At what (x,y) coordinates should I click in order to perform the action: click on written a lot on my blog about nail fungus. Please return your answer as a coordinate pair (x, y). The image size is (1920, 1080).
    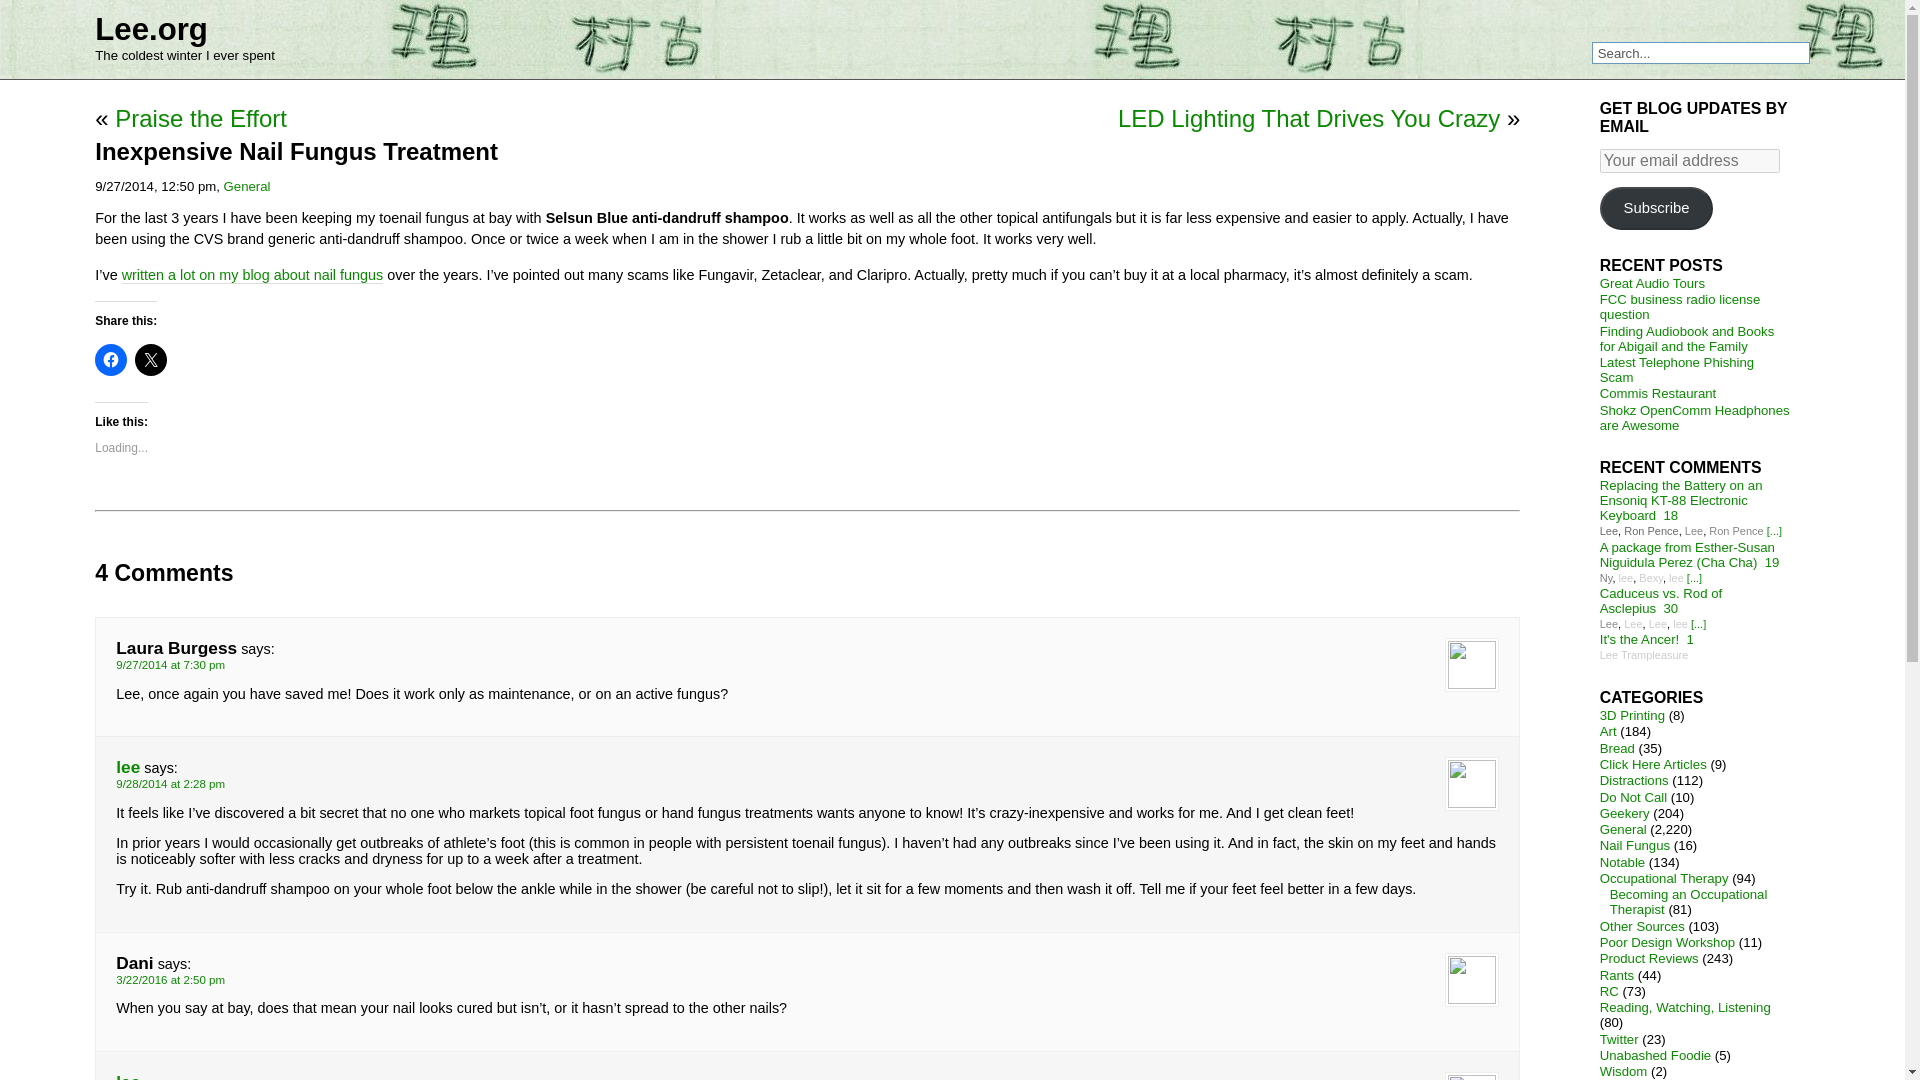
    Looking at the image, I should click on (253, 275).